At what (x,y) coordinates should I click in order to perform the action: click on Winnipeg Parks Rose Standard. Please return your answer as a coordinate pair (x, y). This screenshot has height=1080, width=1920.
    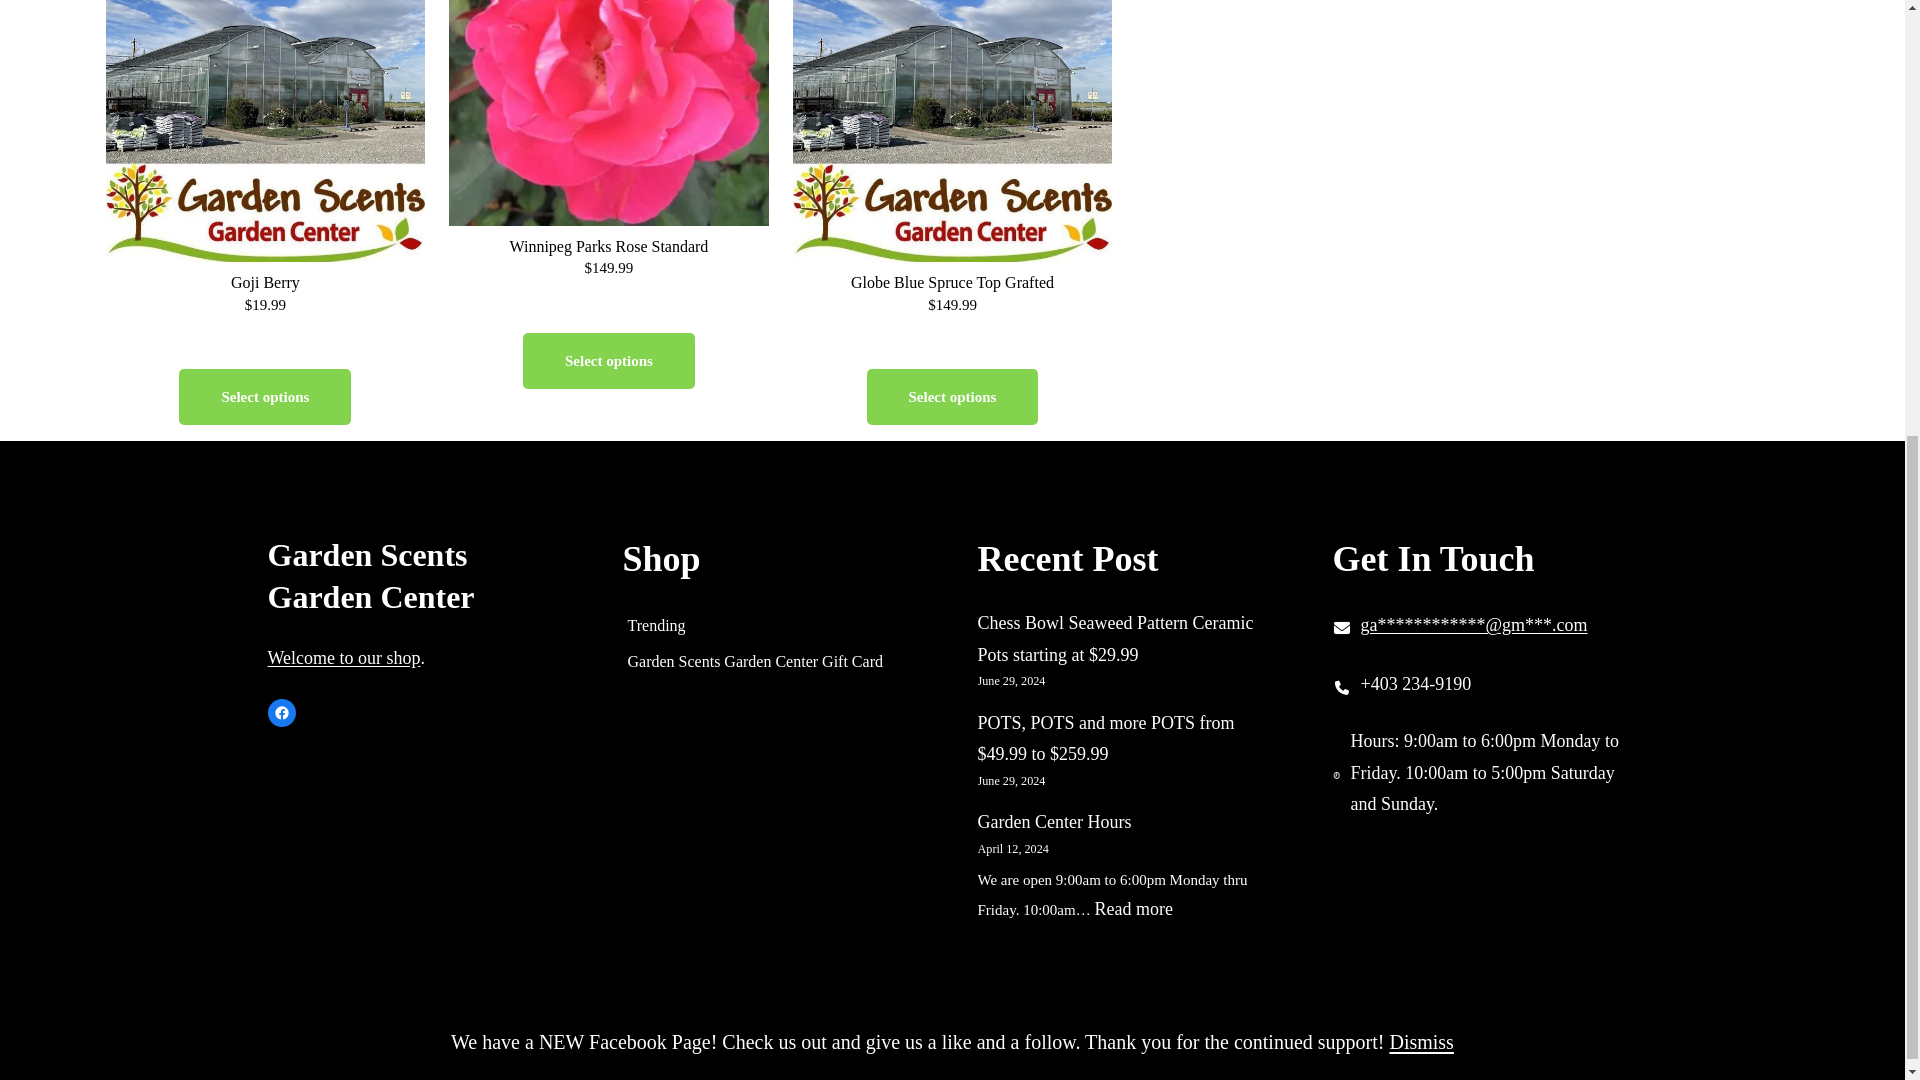
    Looking at the image, I should click on (608, 246).